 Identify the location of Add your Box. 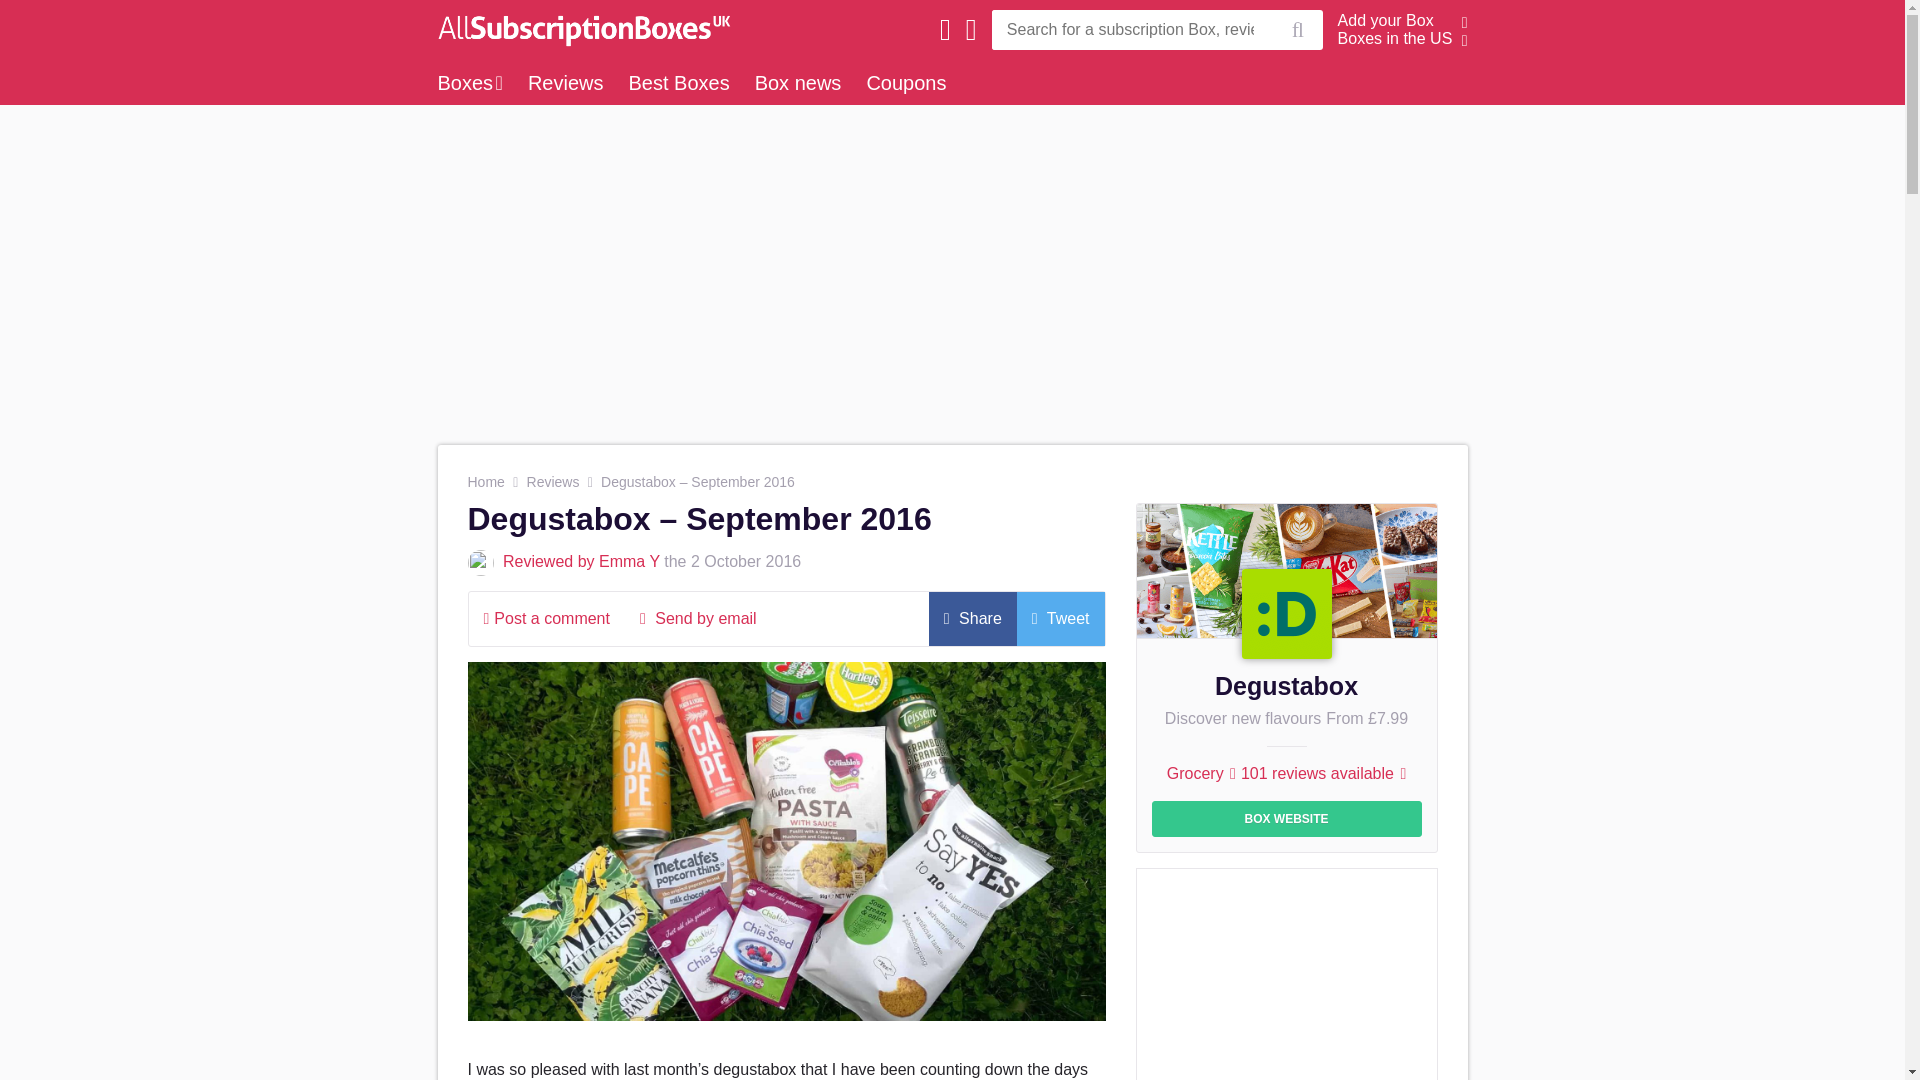
(1386, 20).